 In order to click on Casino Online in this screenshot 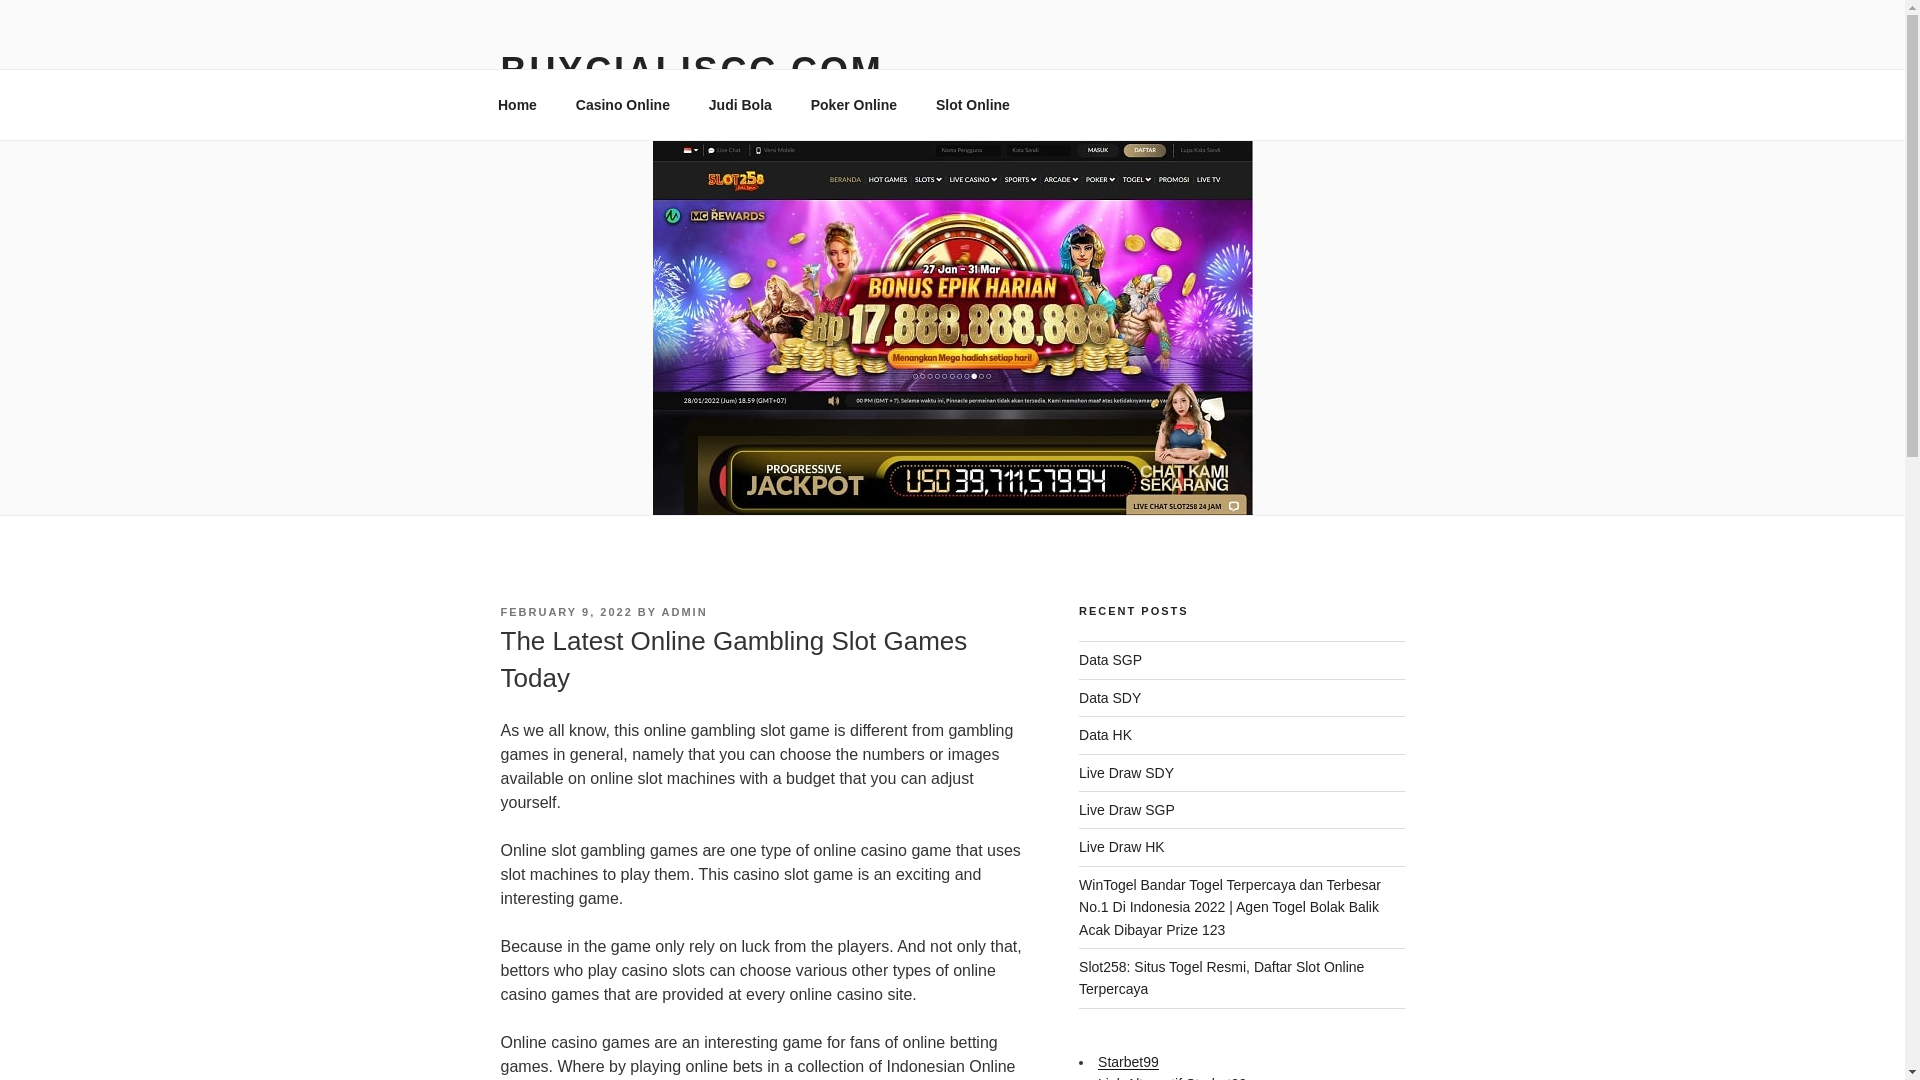, I will do `click(622, 104)`.